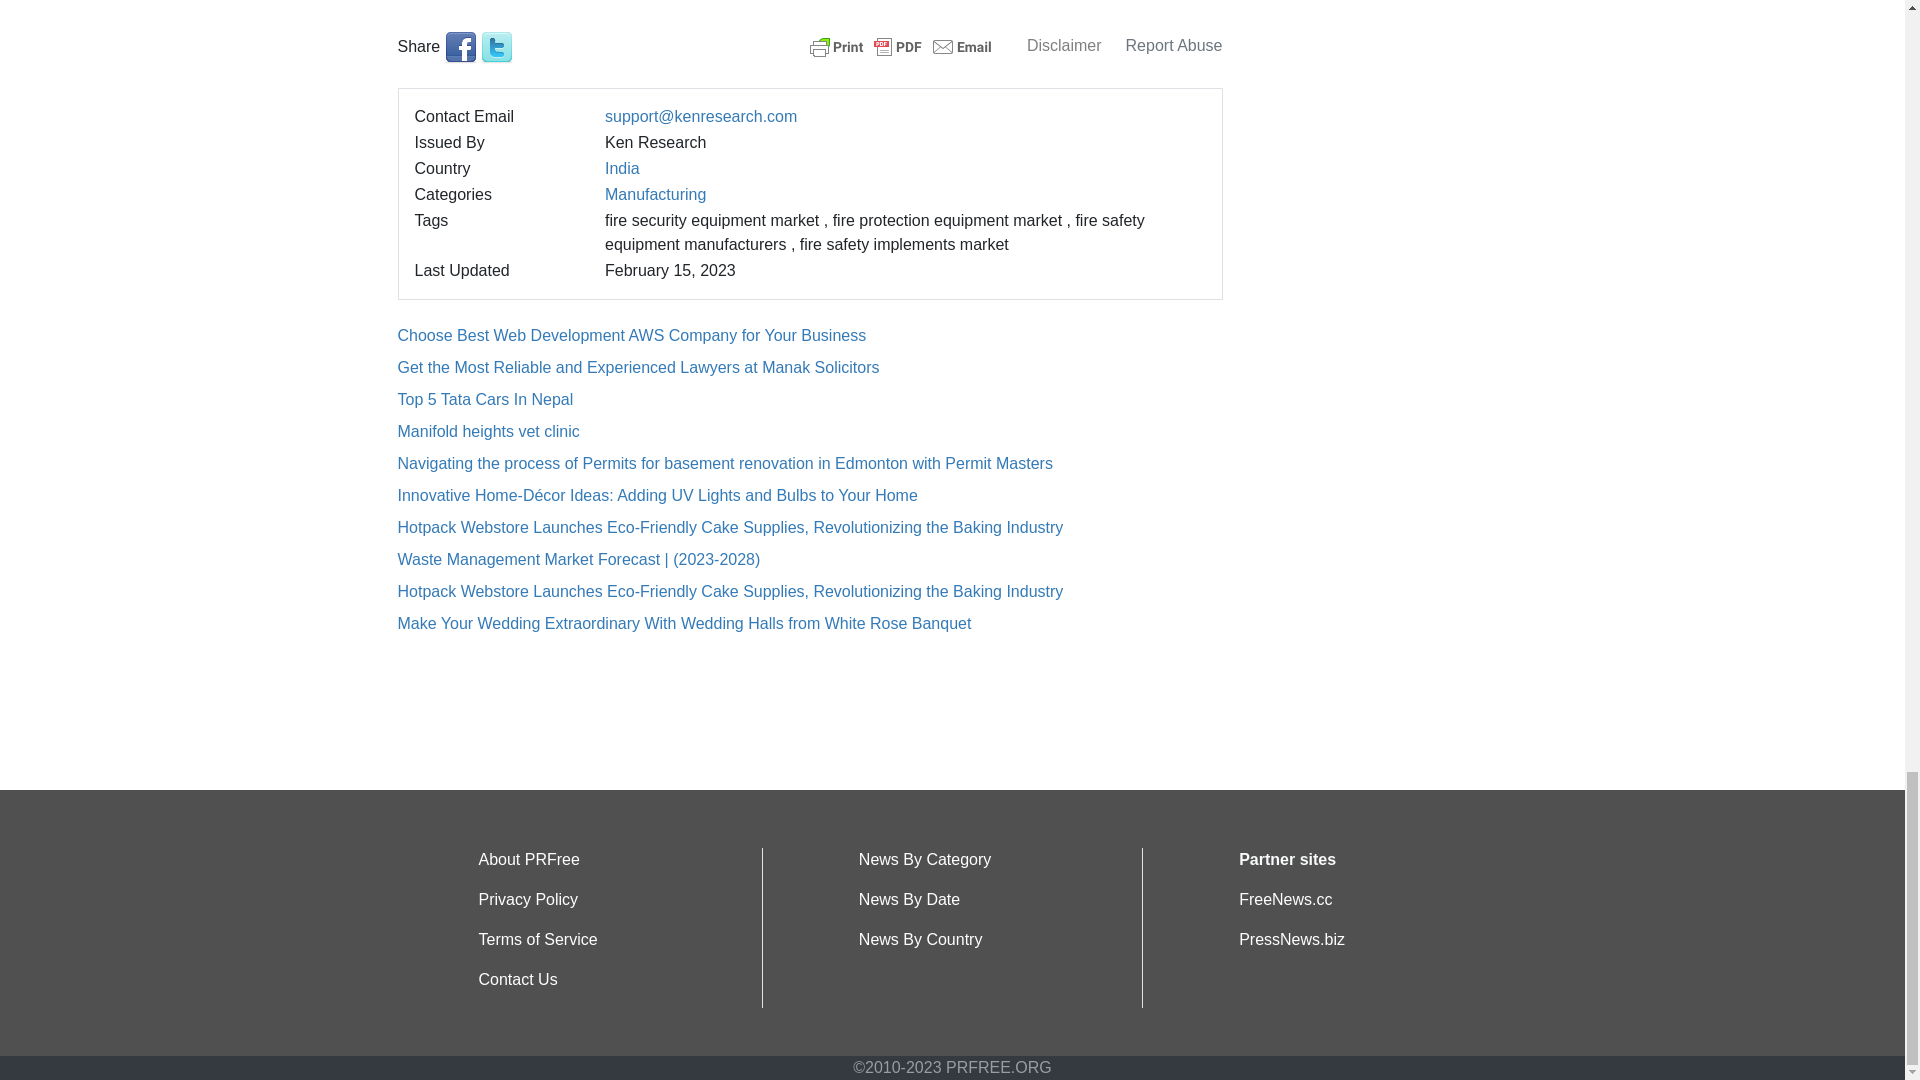 This screenshot has width=1920, height=1080. What do you see at coordinates (488, 431) in the screenshot?
I see `Manifold heights vet clinic` at bounding box center [488, 431].